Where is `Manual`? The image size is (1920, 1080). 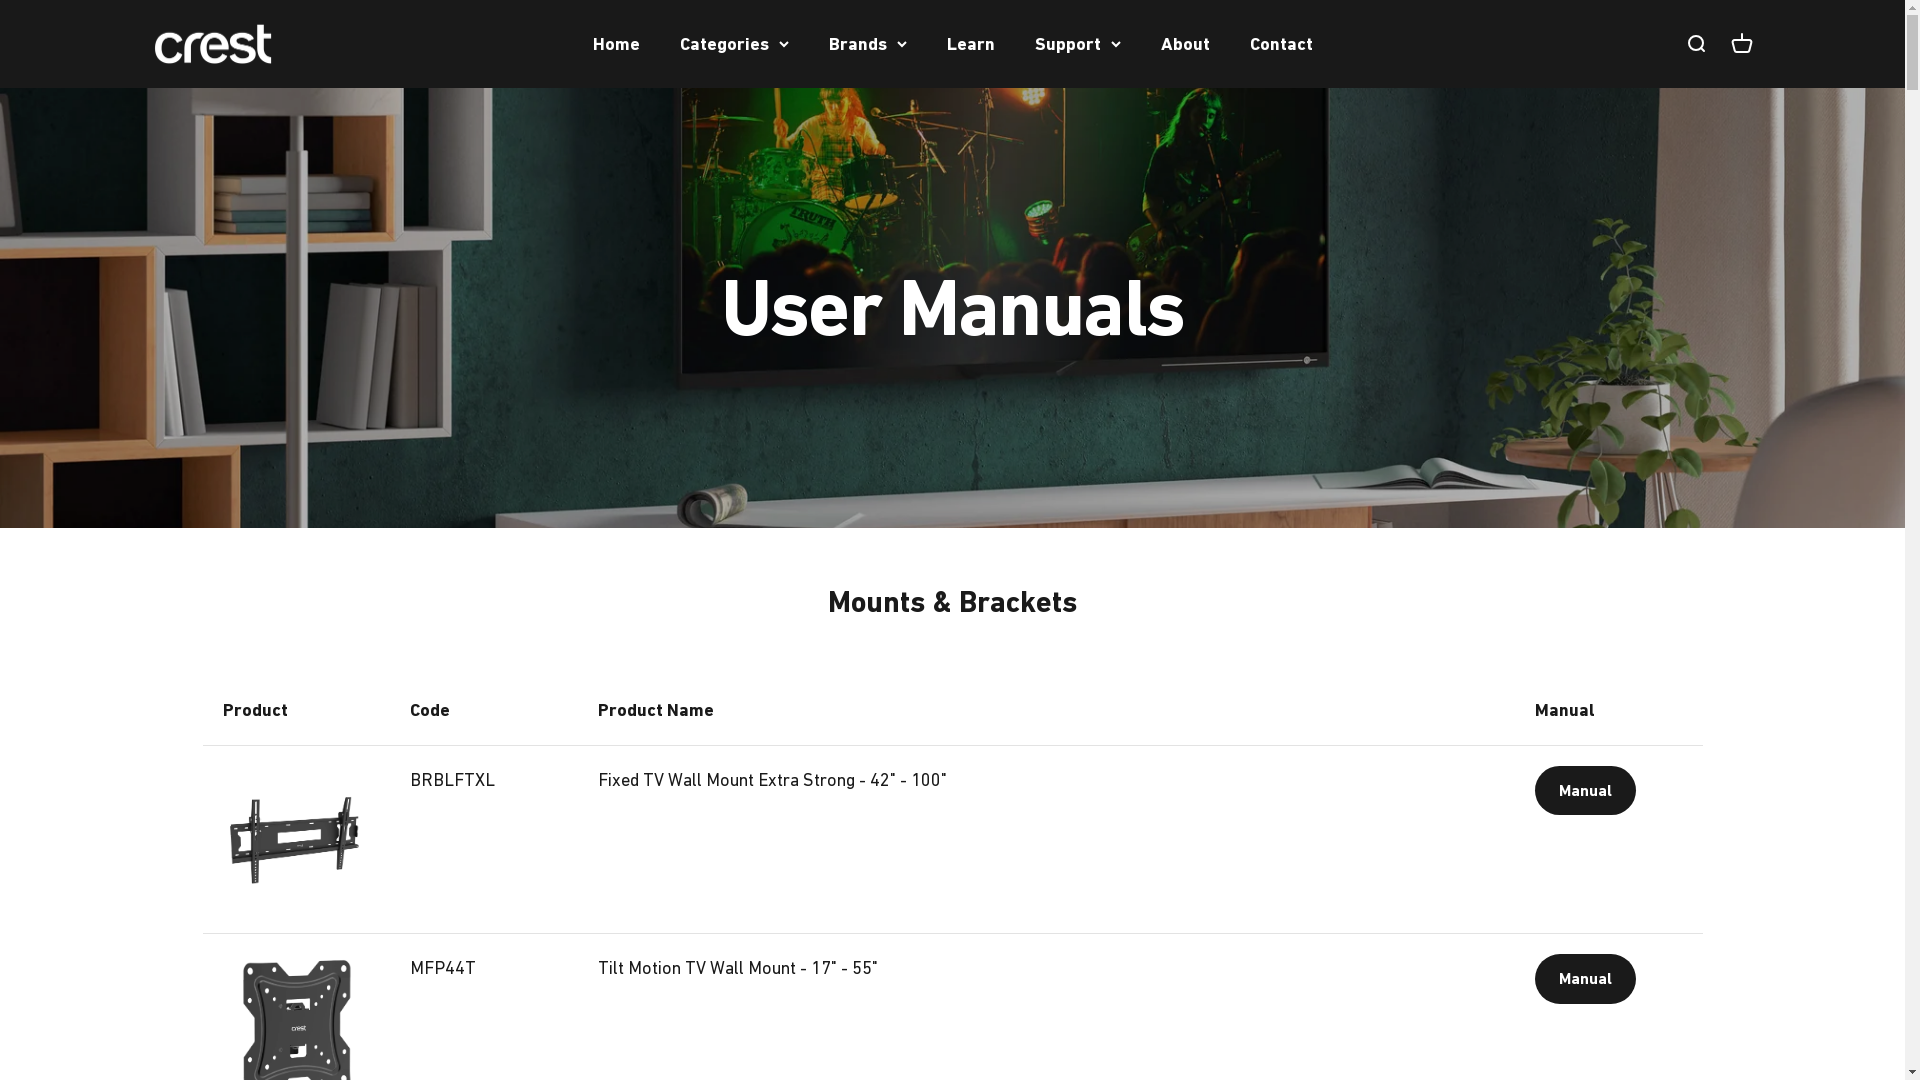
Manual is located at coordinates (1586, 978).